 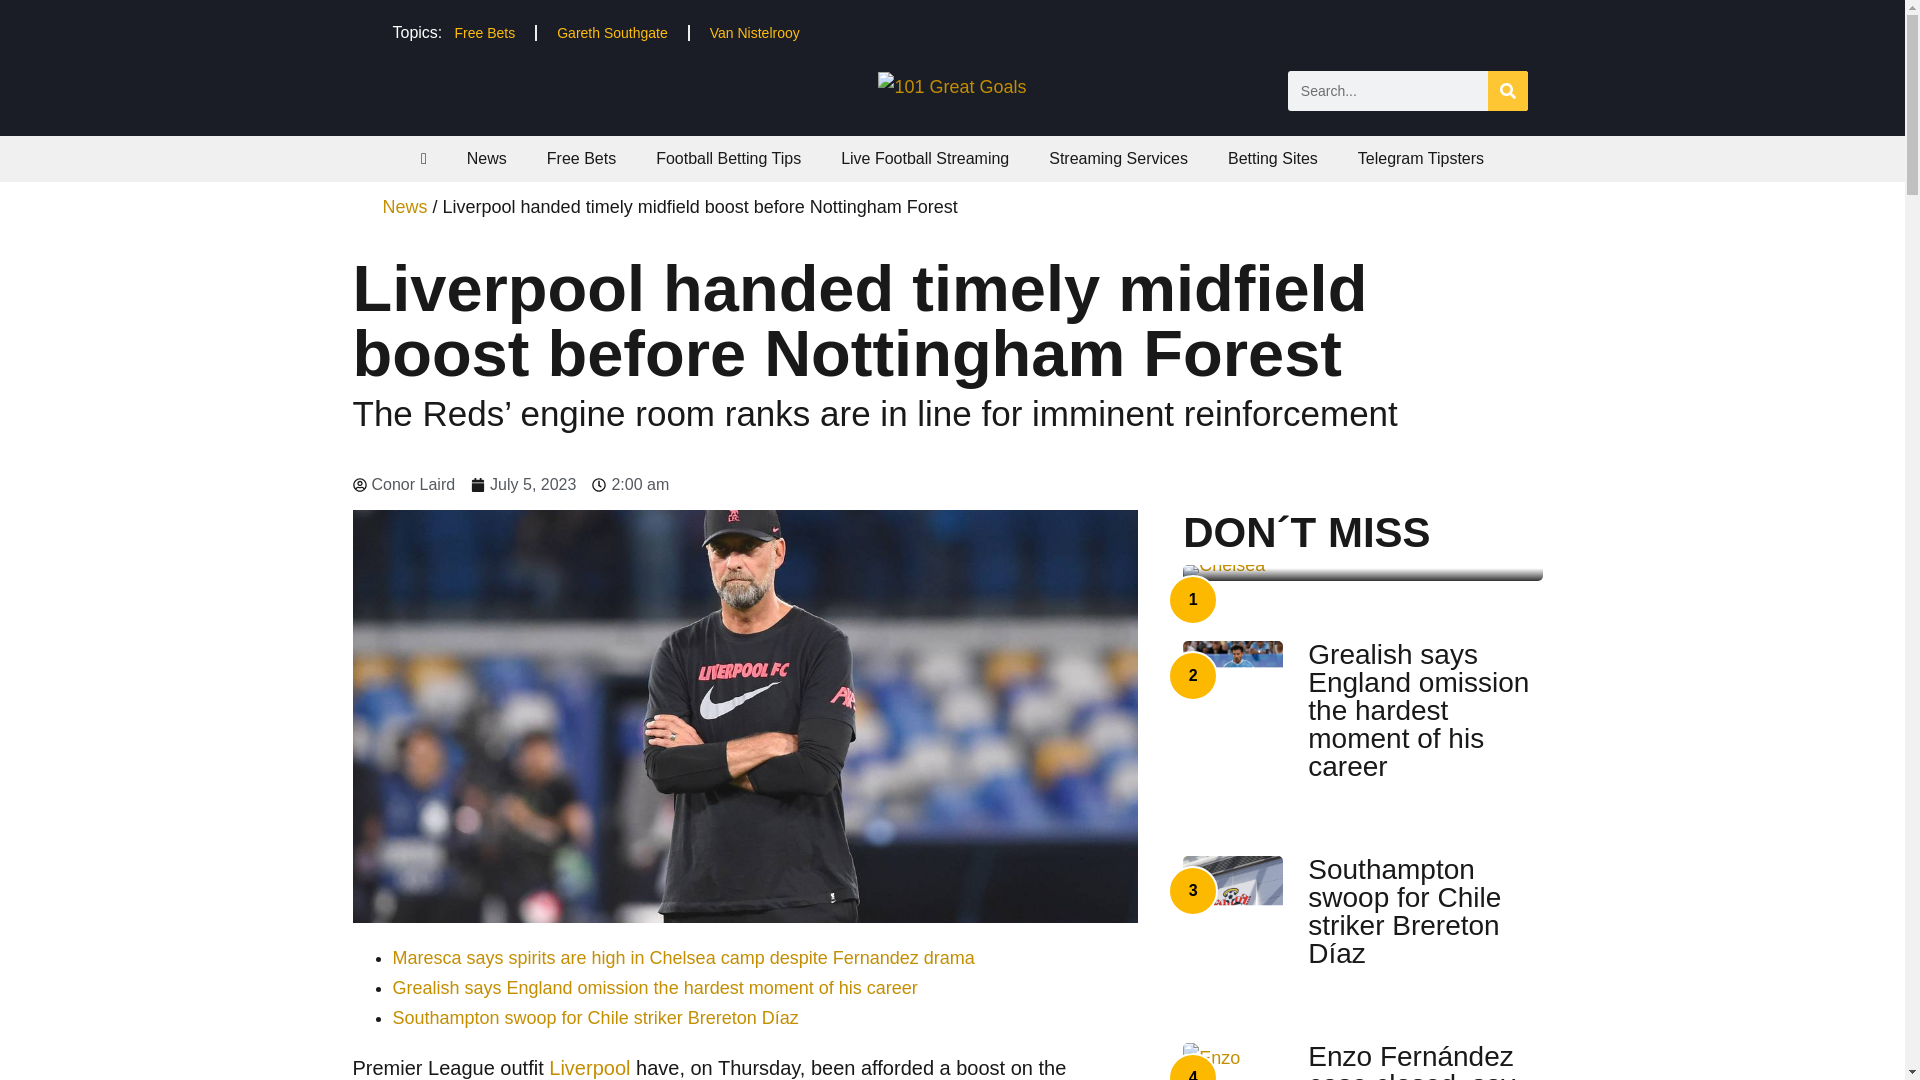 I want to click on News, so click(x=486, y=159).